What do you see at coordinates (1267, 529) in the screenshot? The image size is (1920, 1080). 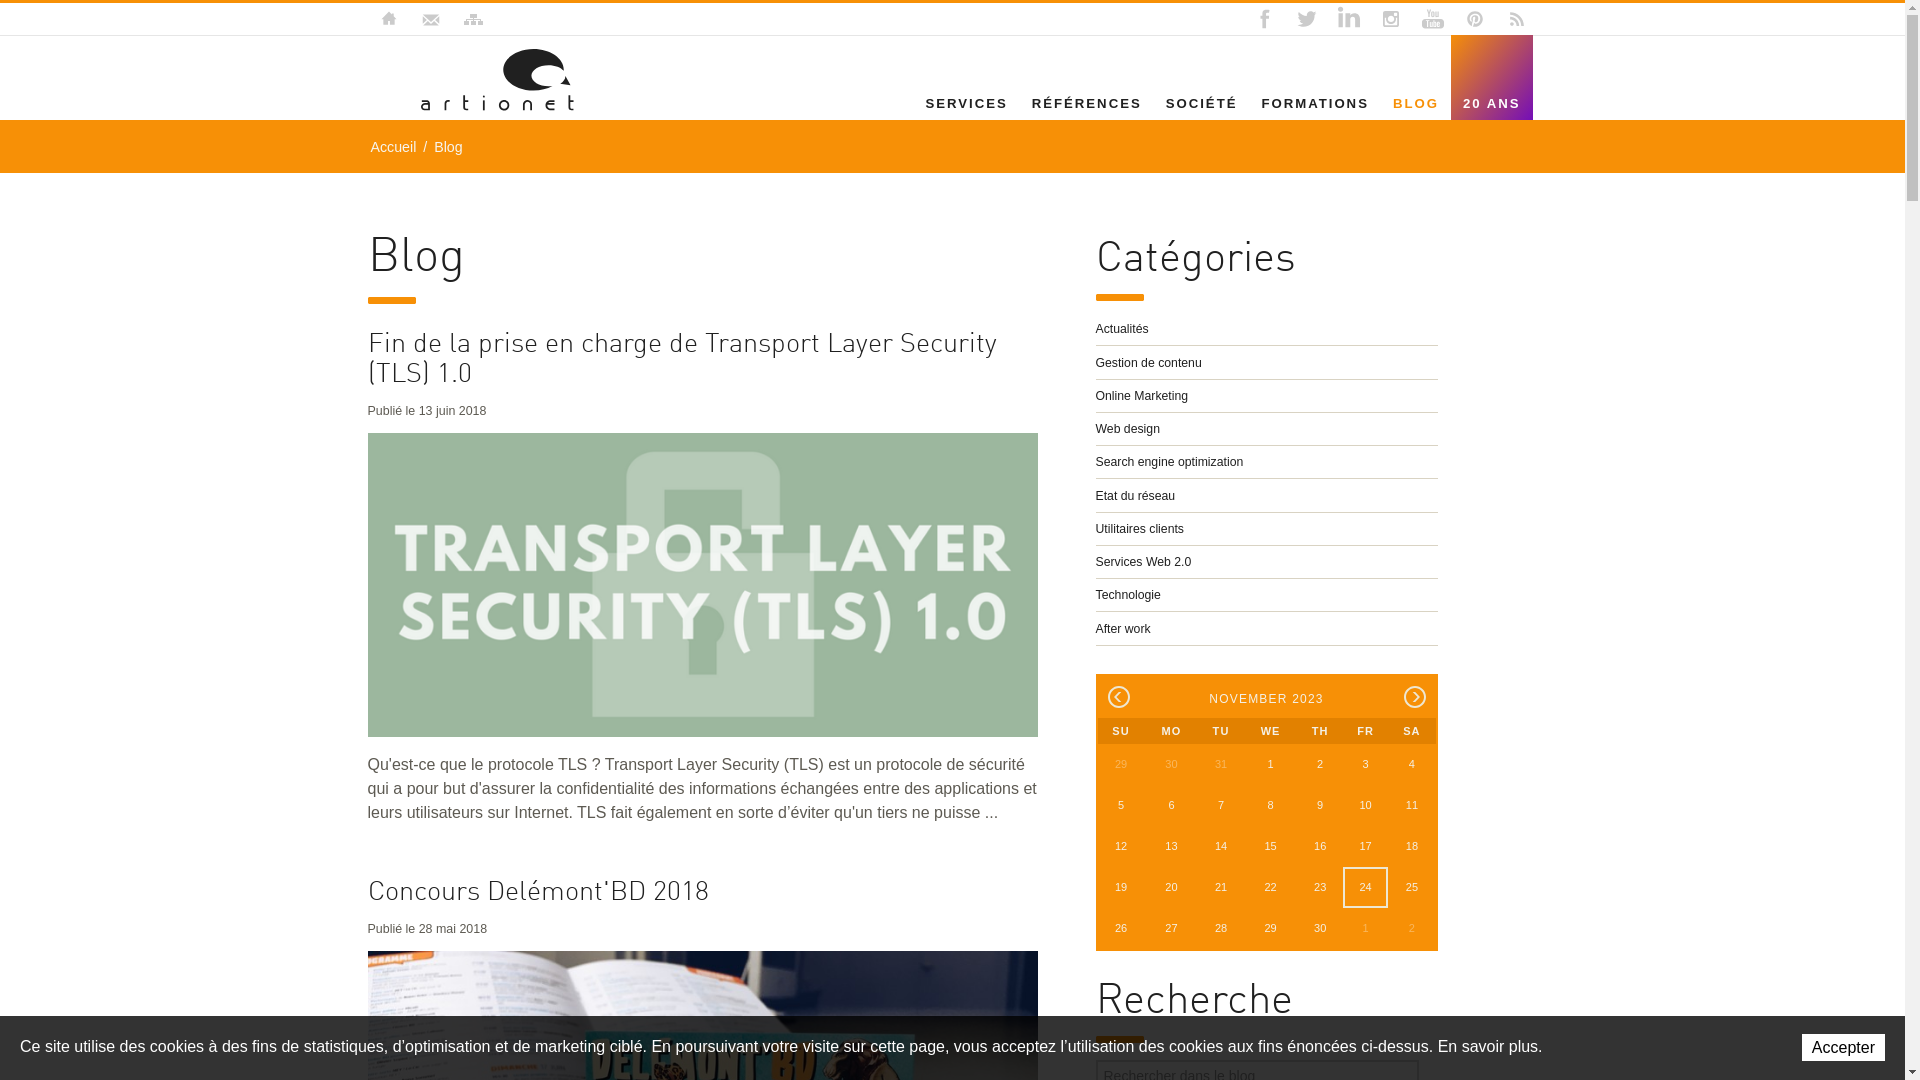 I see `Utilitaires clients` at bounding box center [1267, 529].